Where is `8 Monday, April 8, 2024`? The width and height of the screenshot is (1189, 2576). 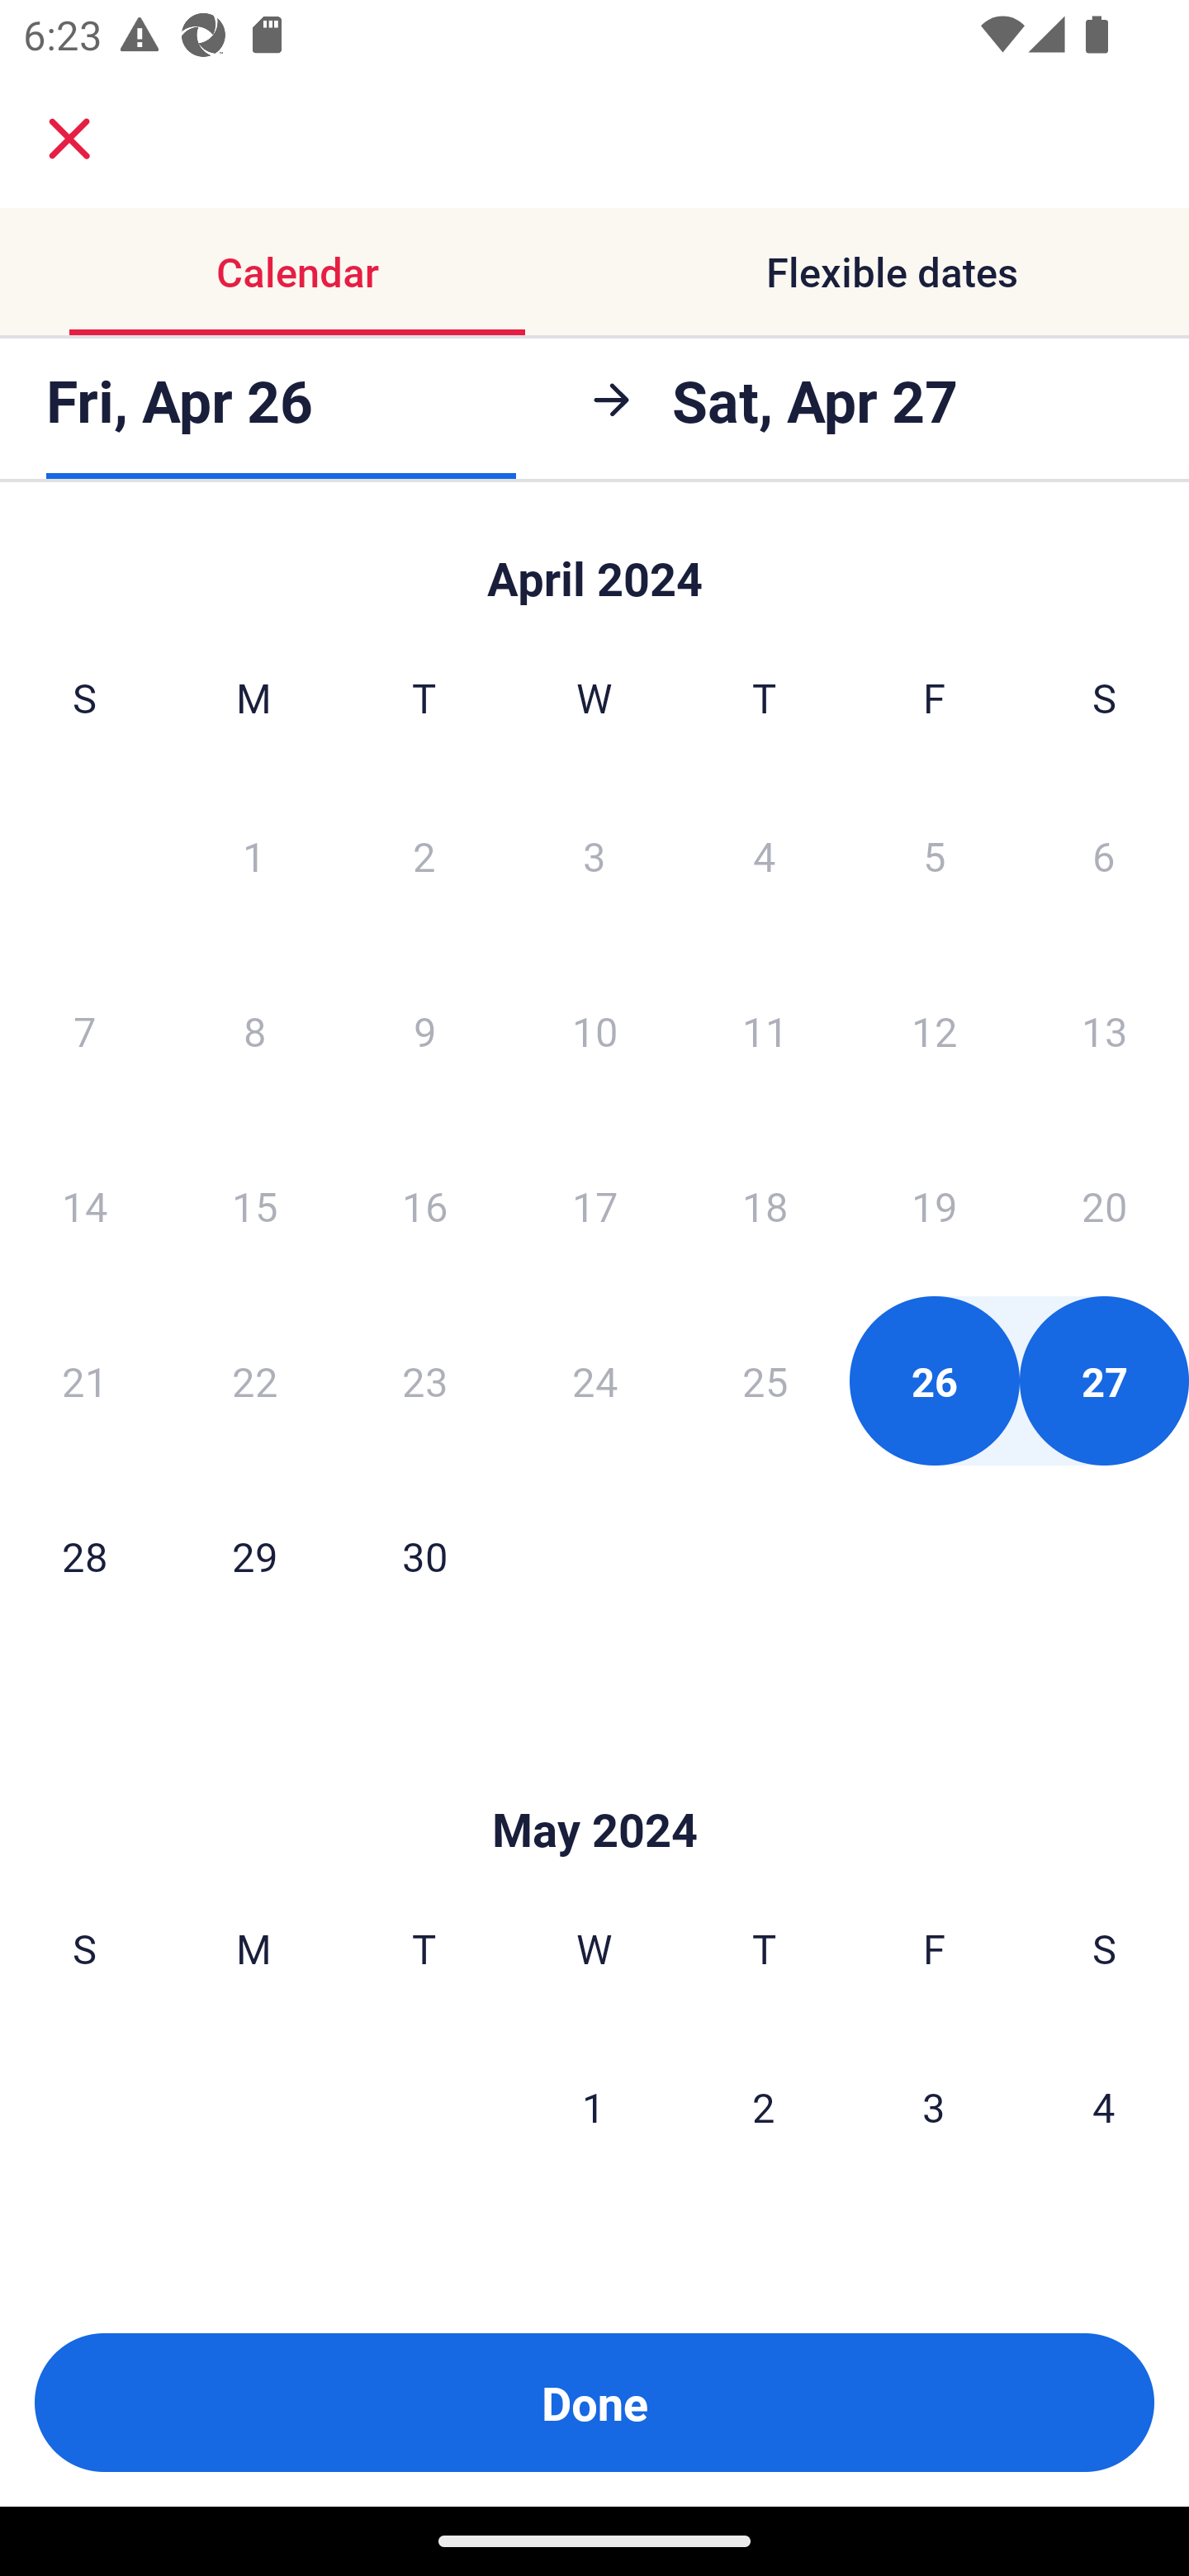
8 Monday, April 8, 2024 is located at coordinates (254, 1030).